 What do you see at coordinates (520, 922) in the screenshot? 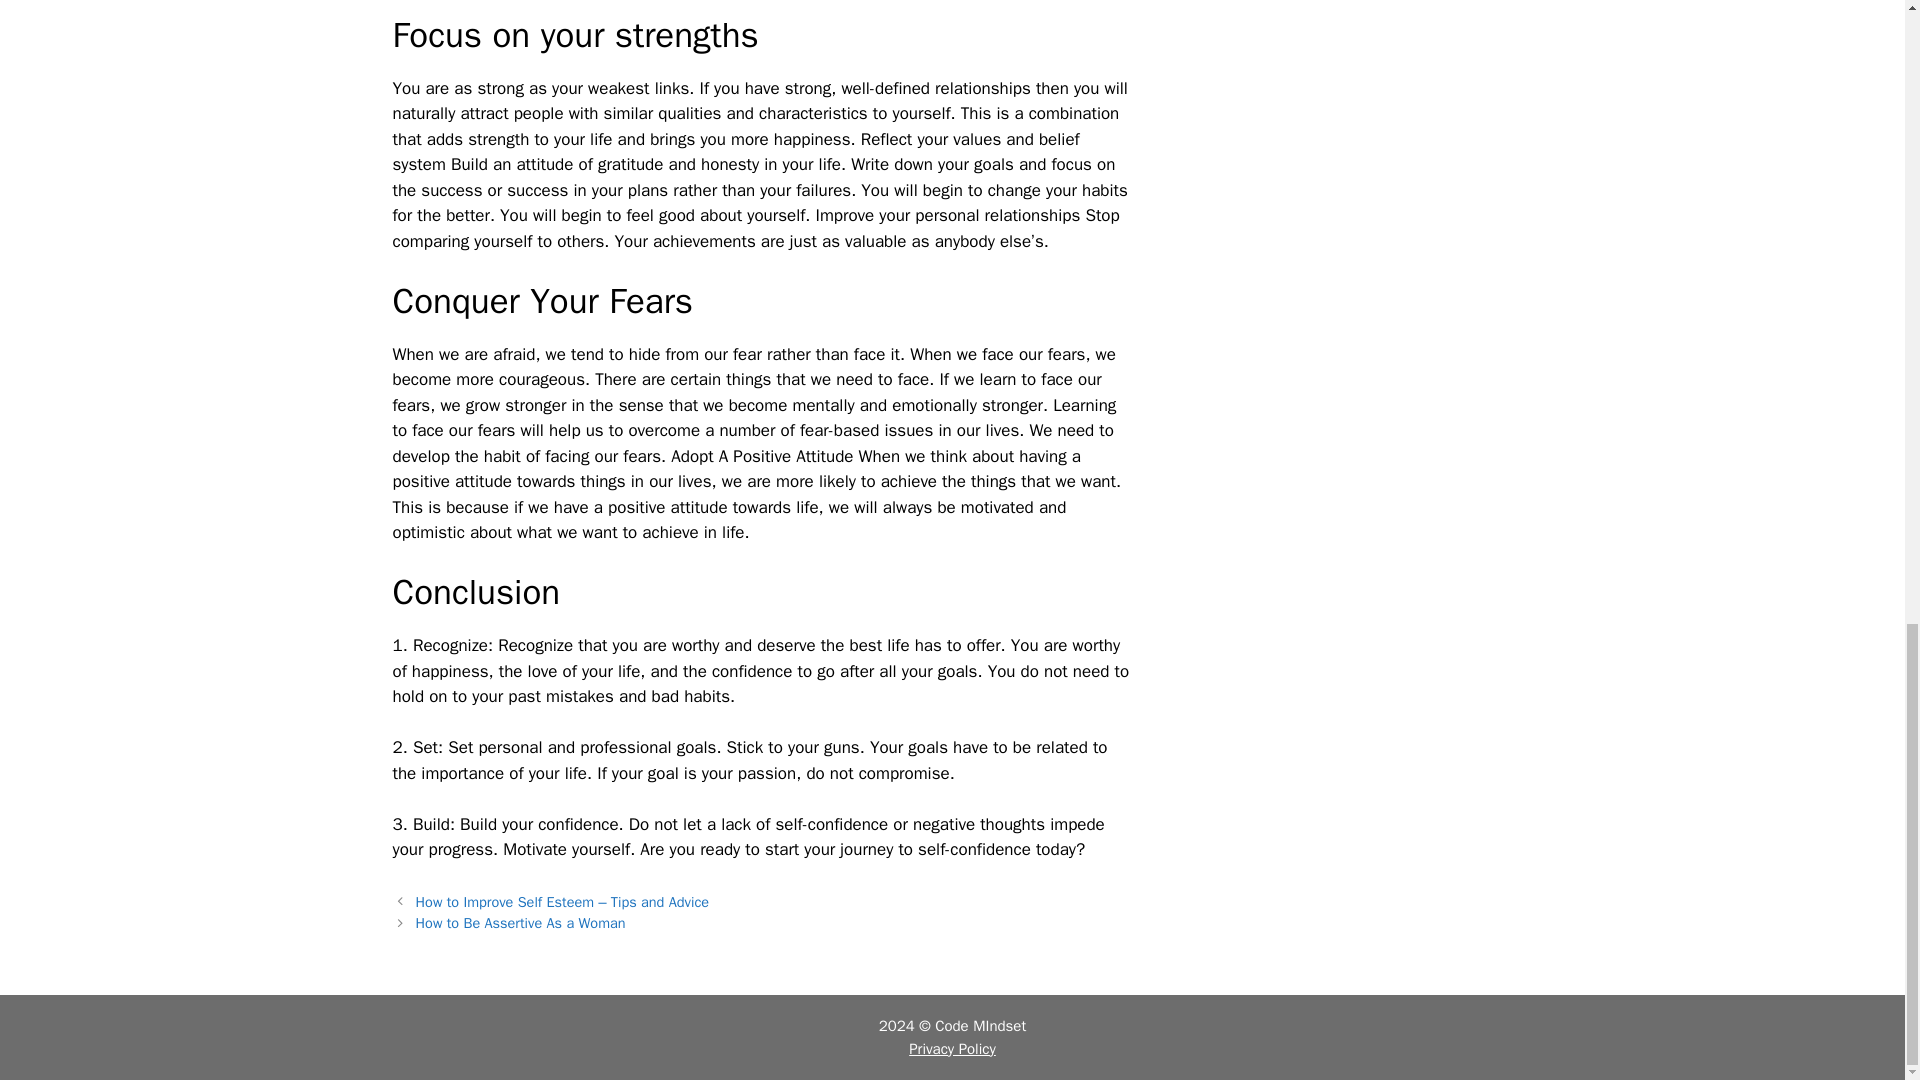
I see `How to Be Assertive As a Woman` at bounding box center [520, 922].